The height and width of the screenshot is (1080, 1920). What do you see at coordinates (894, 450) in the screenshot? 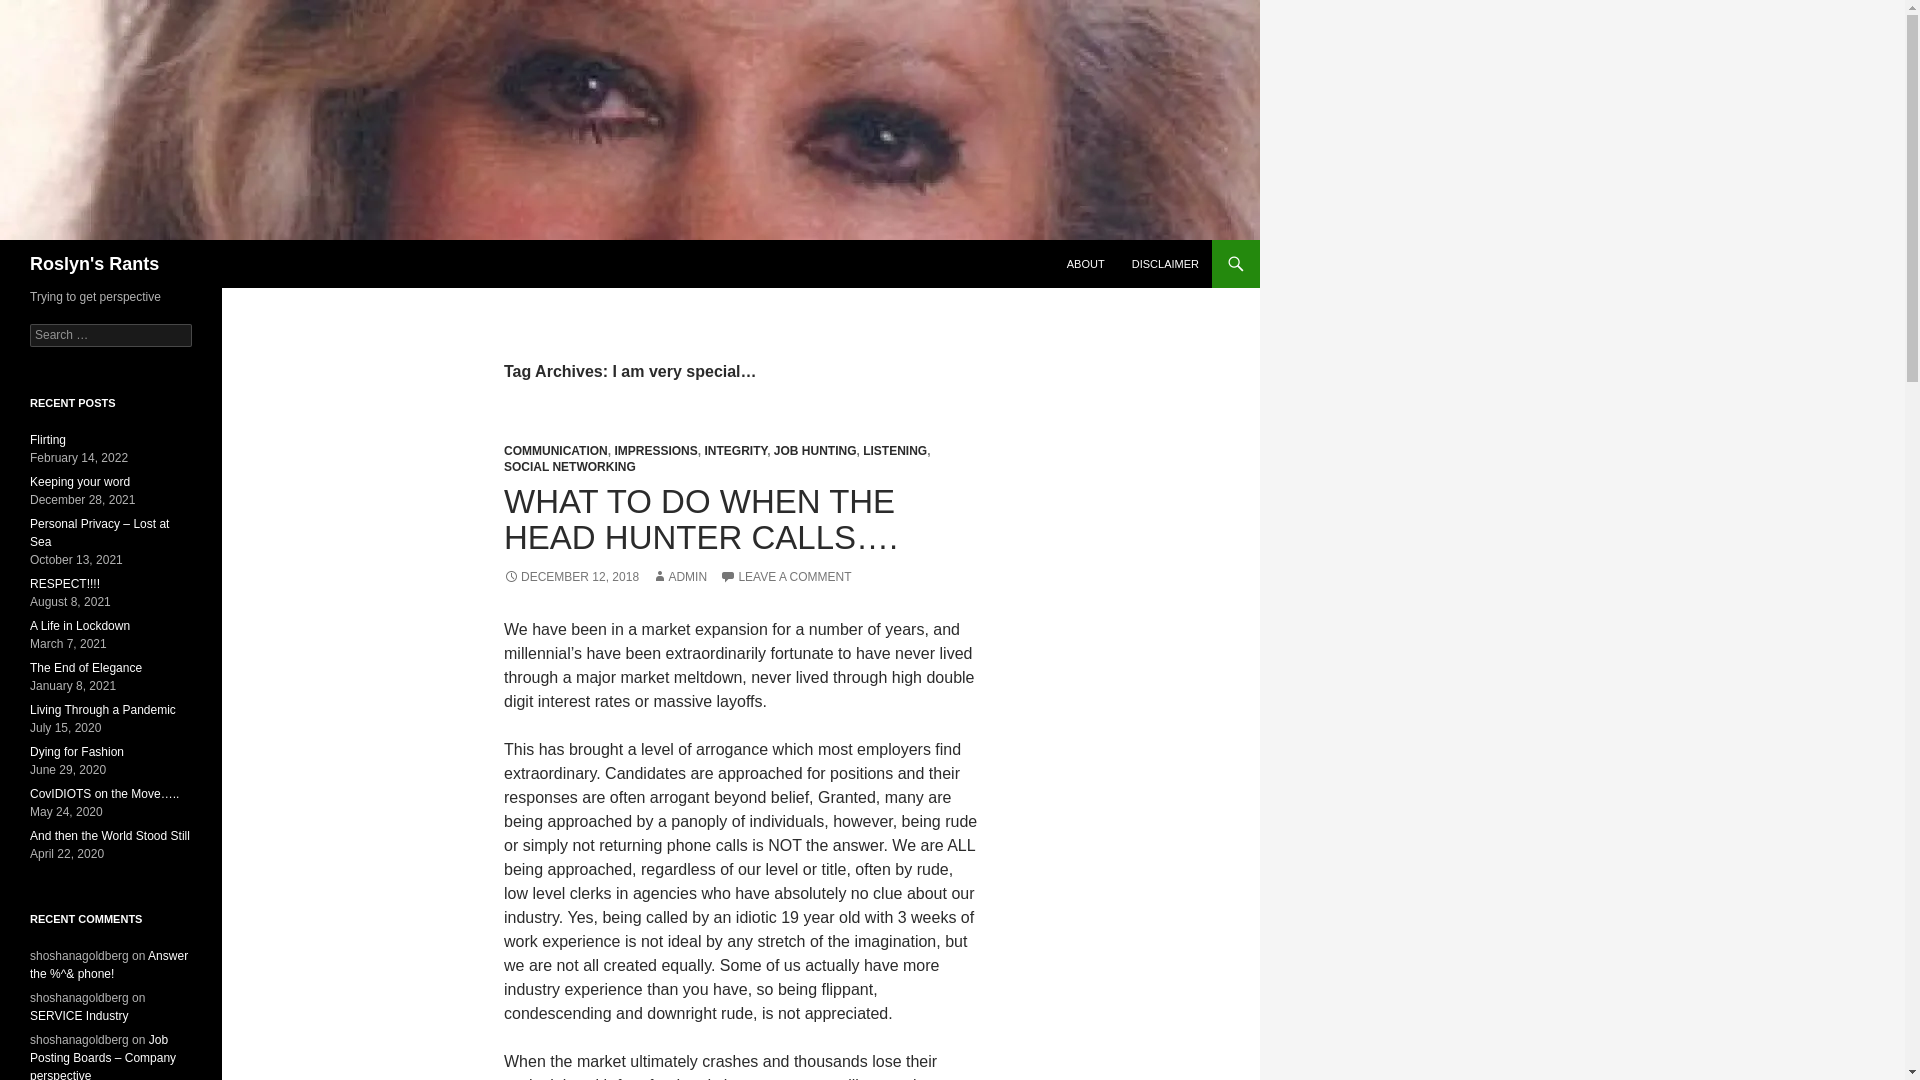
I see `LISTENING` at bounding box center [894, 450].